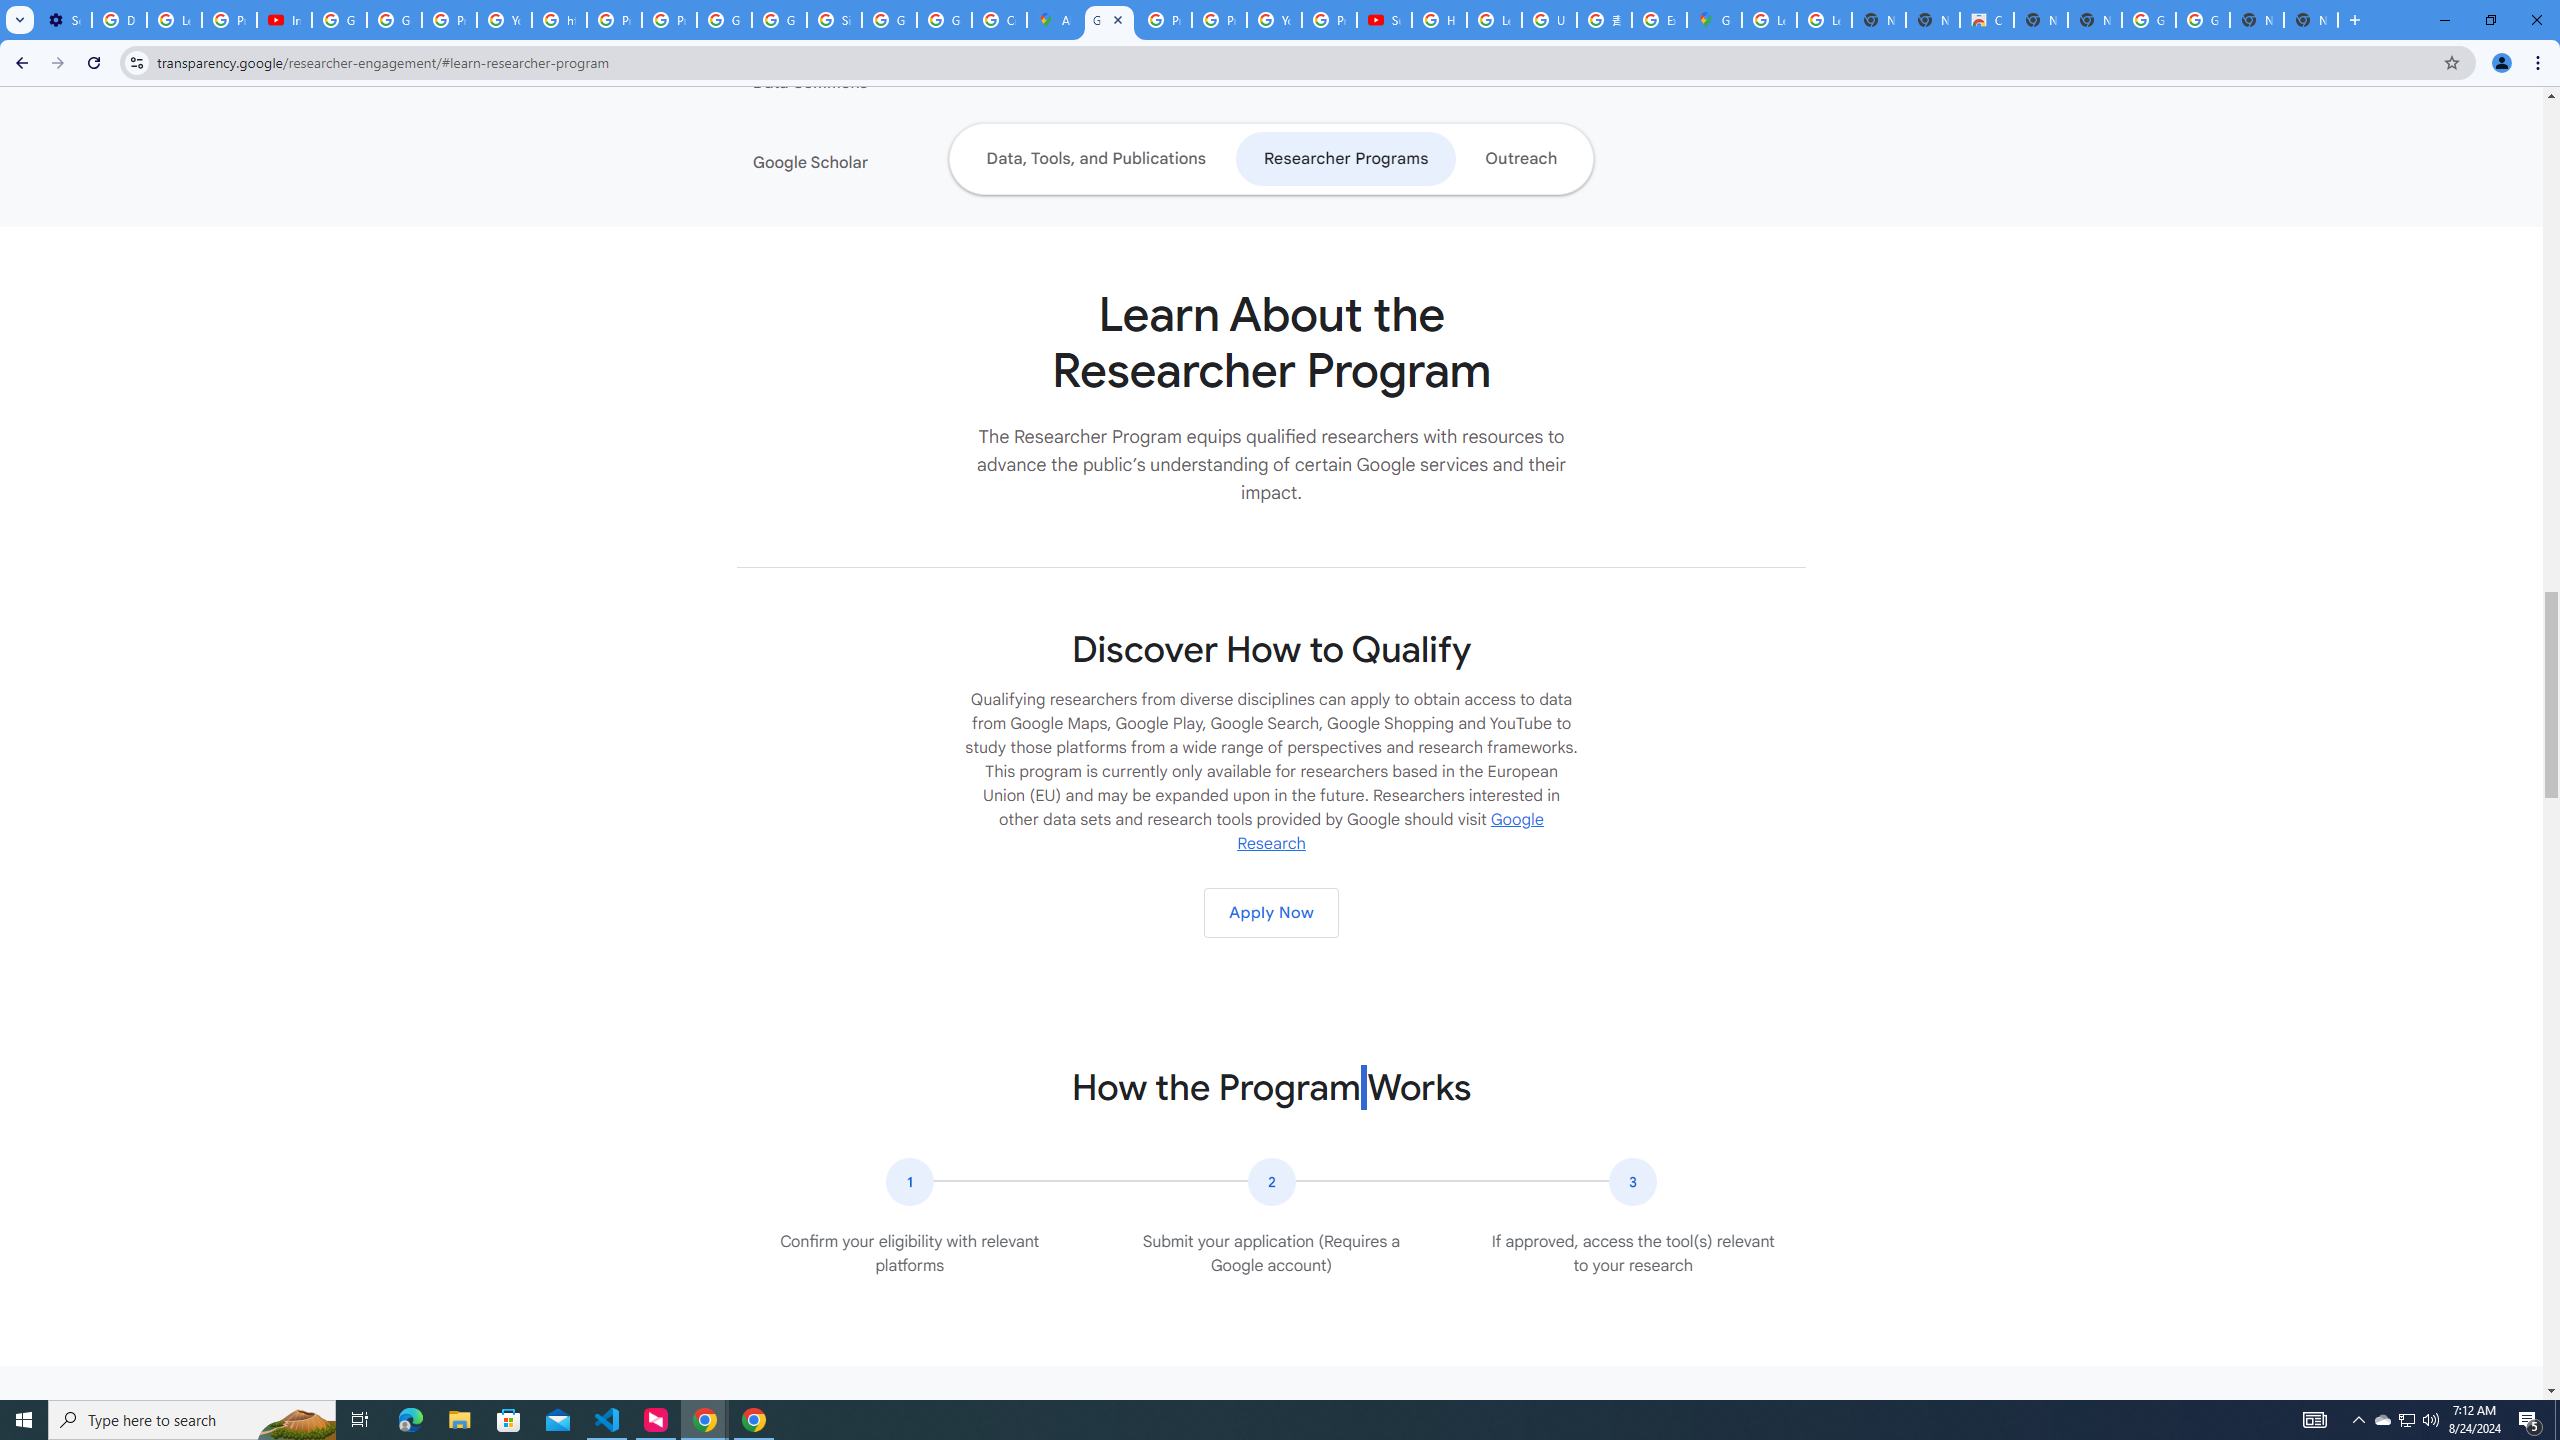  What do you see at coordinates (1219, 20) in the screenshot?
I see `Privacy Help Center - Policies Help` at bounding box center [1219, 20].